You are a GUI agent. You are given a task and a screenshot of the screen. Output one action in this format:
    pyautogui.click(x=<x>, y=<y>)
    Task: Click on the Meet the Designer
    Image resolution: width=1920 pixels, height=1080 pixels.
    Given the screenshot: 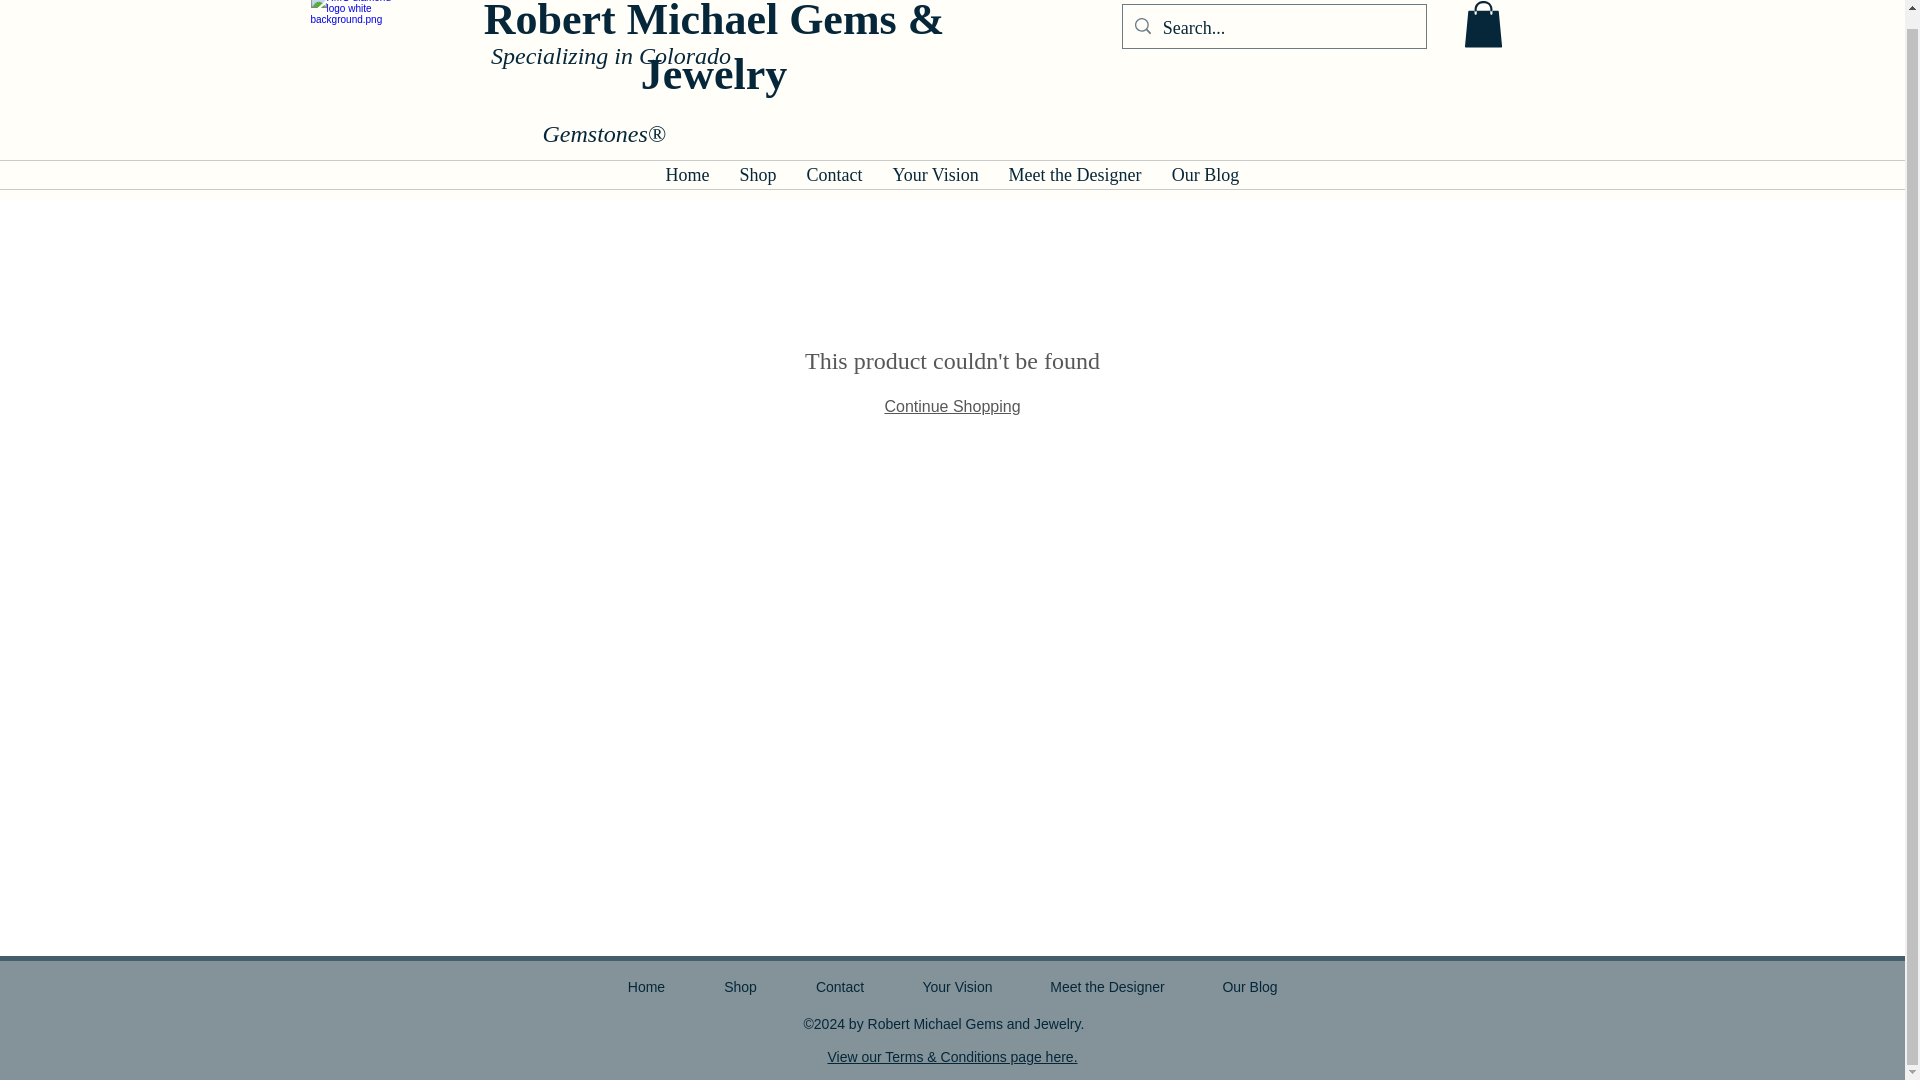 What is the action you would take?
    pyautogui.click(x=1076, y=174)
    